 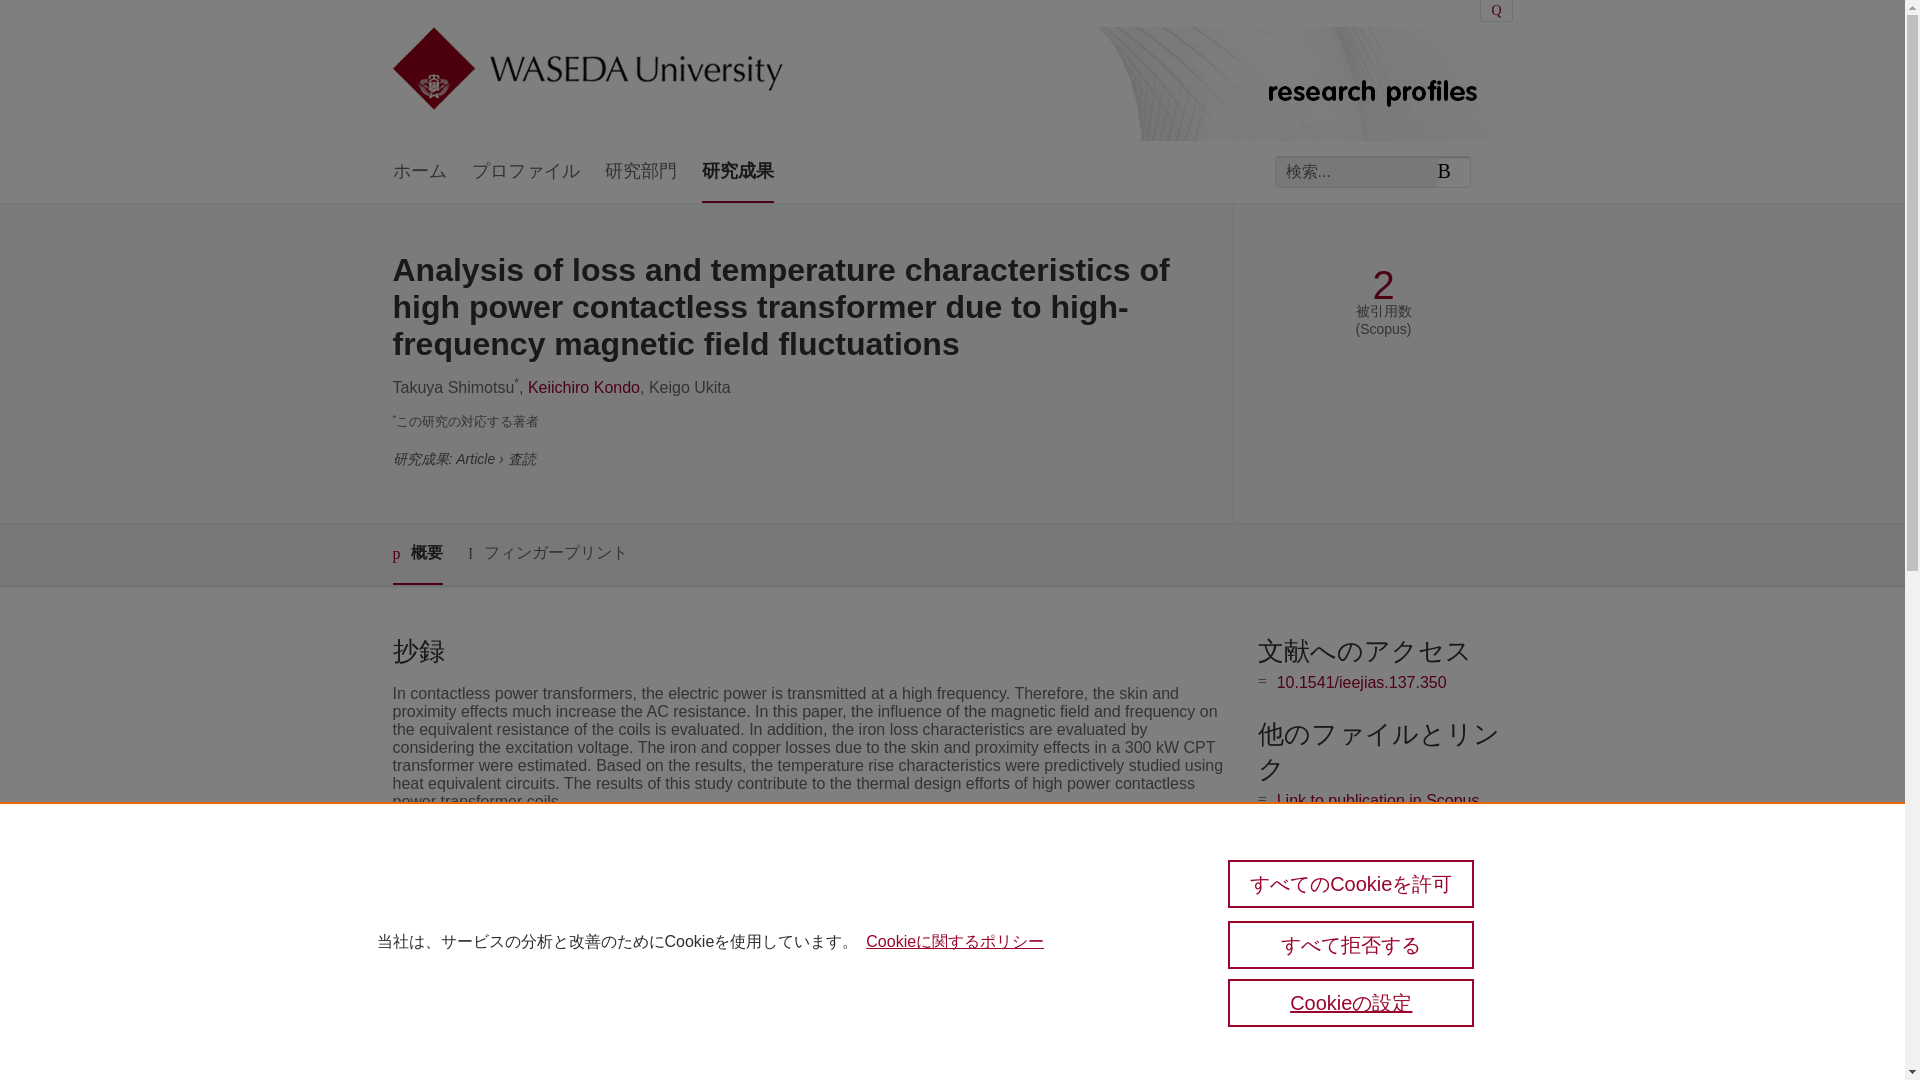 What do you see at coordinates (819, 928) in the screenshot?
I see `IEEJ Transactions on Industry Applications` at bounding box center [819, 928].